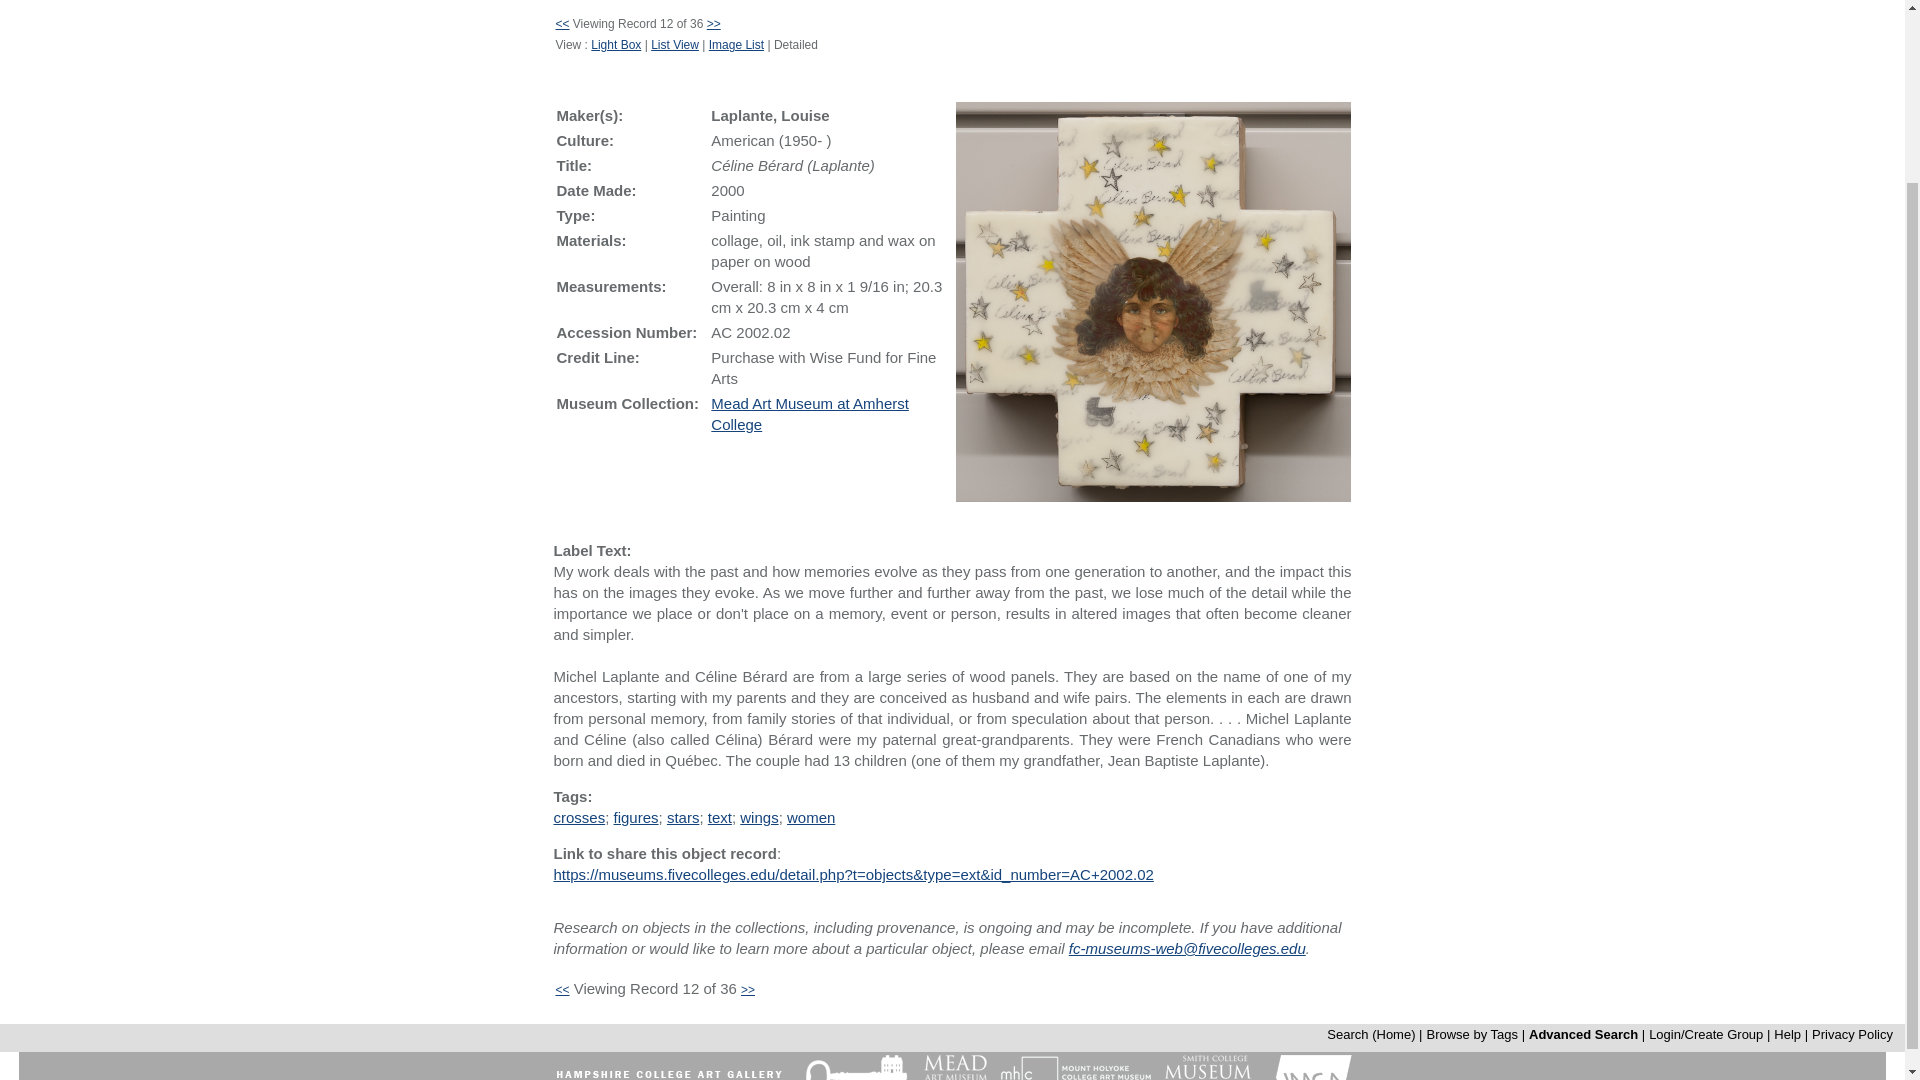  What do you see at coordinates (809, 414) in the screenshot?
I see `Mead Art Museum at Amherst College` at bounding box center [809, 414].